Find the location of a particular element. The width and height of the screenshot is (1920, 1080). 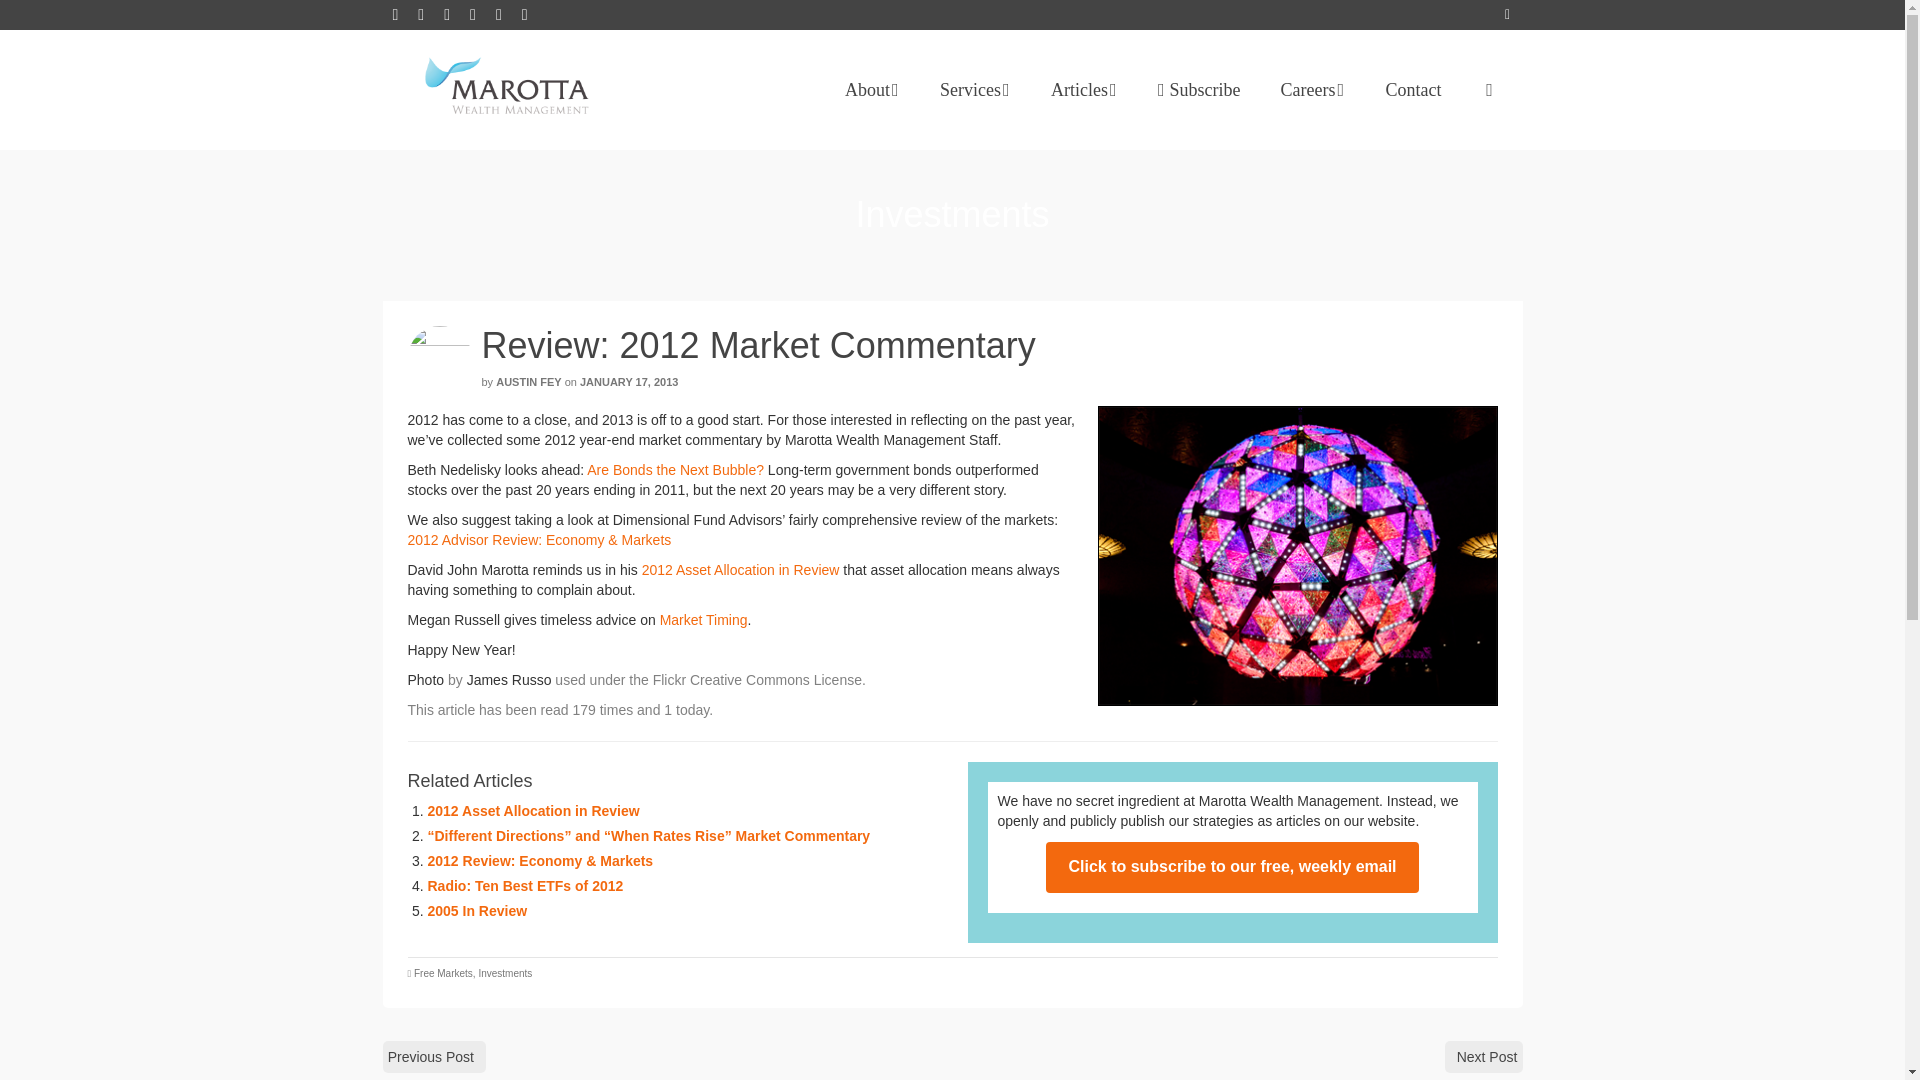

Radio: Ten Best ETFs of 2012 is located at coordinates (526, 886).